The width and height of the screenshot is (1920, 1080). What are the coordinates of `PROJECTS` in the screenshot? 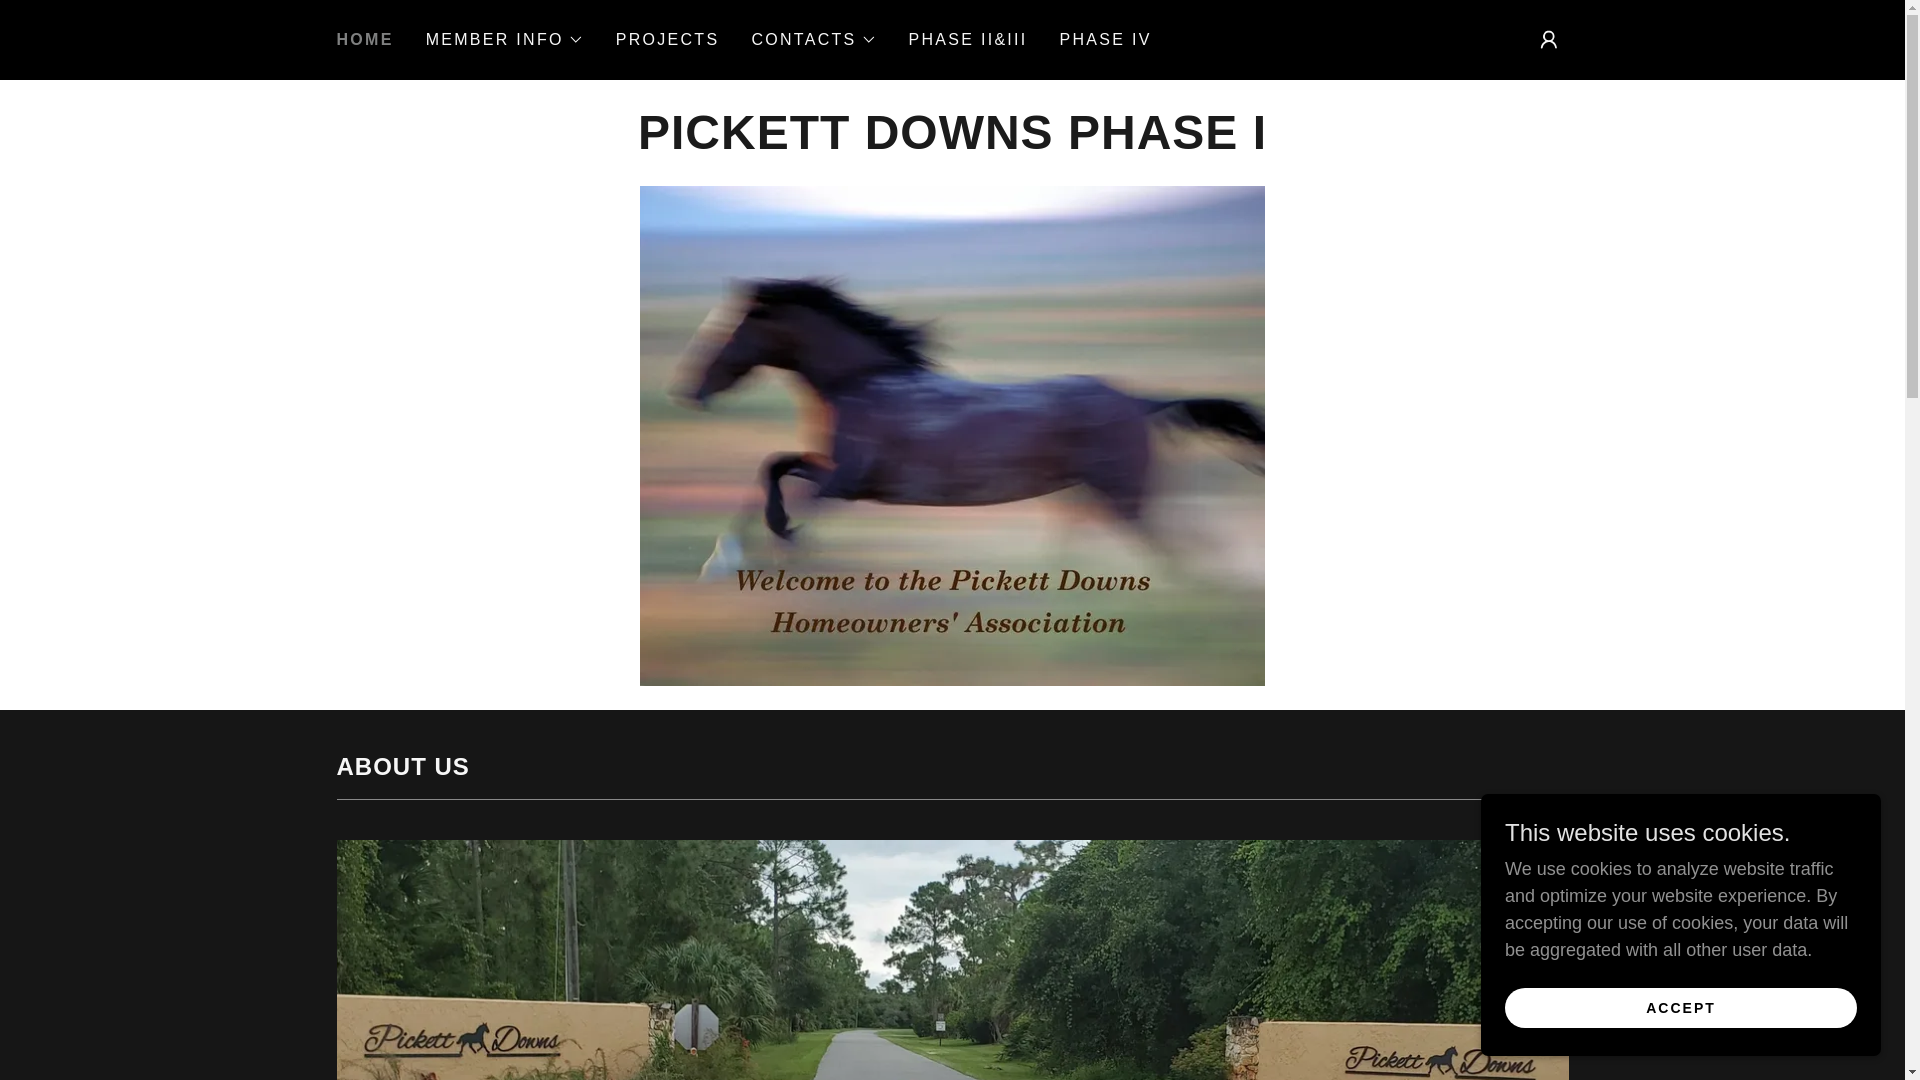 It's located at (668, 40).